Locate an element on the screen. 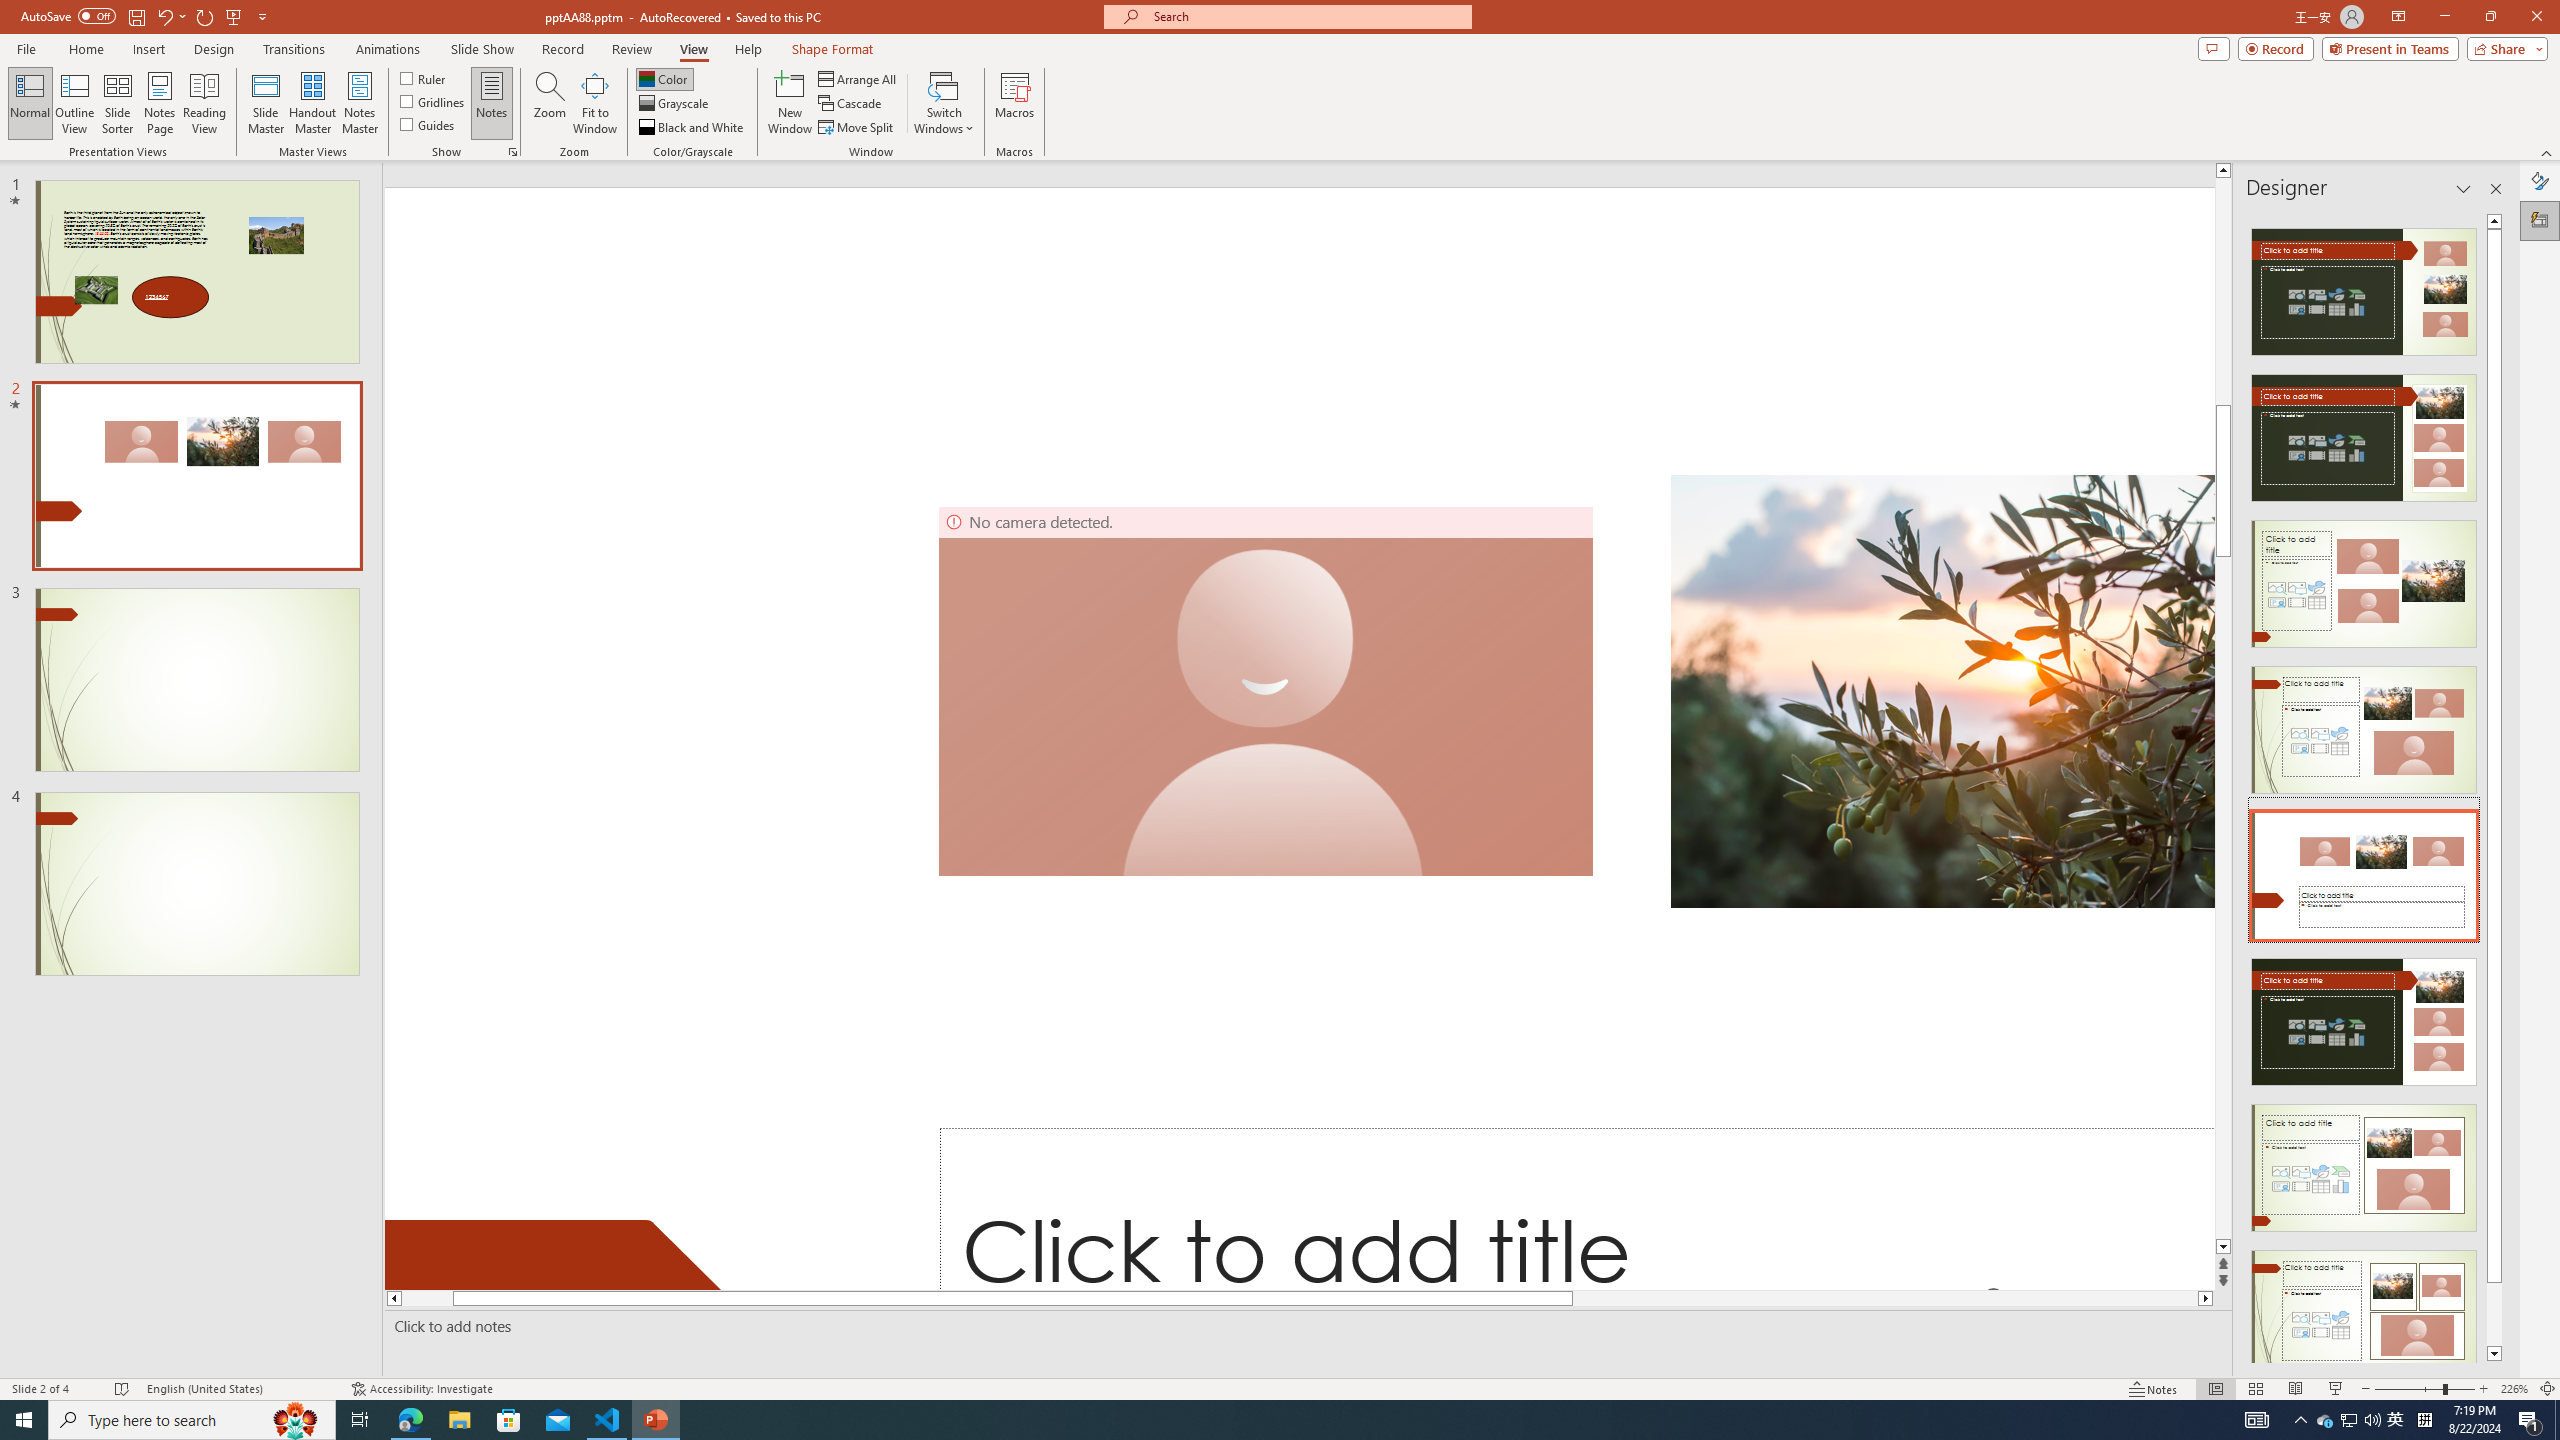 This screenshot has width=2560, height=1440. Notes Master is located at coordinates (359, 103).